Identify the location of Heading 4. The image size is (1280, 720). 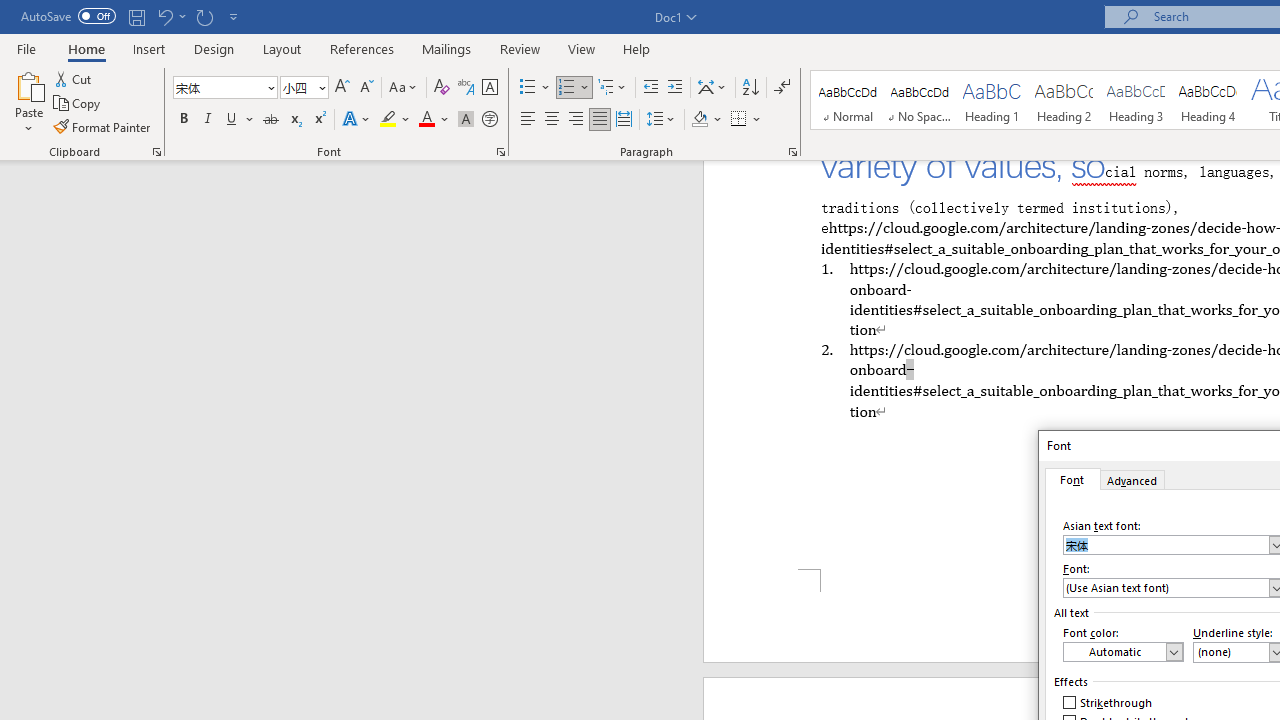
(1208, 100).